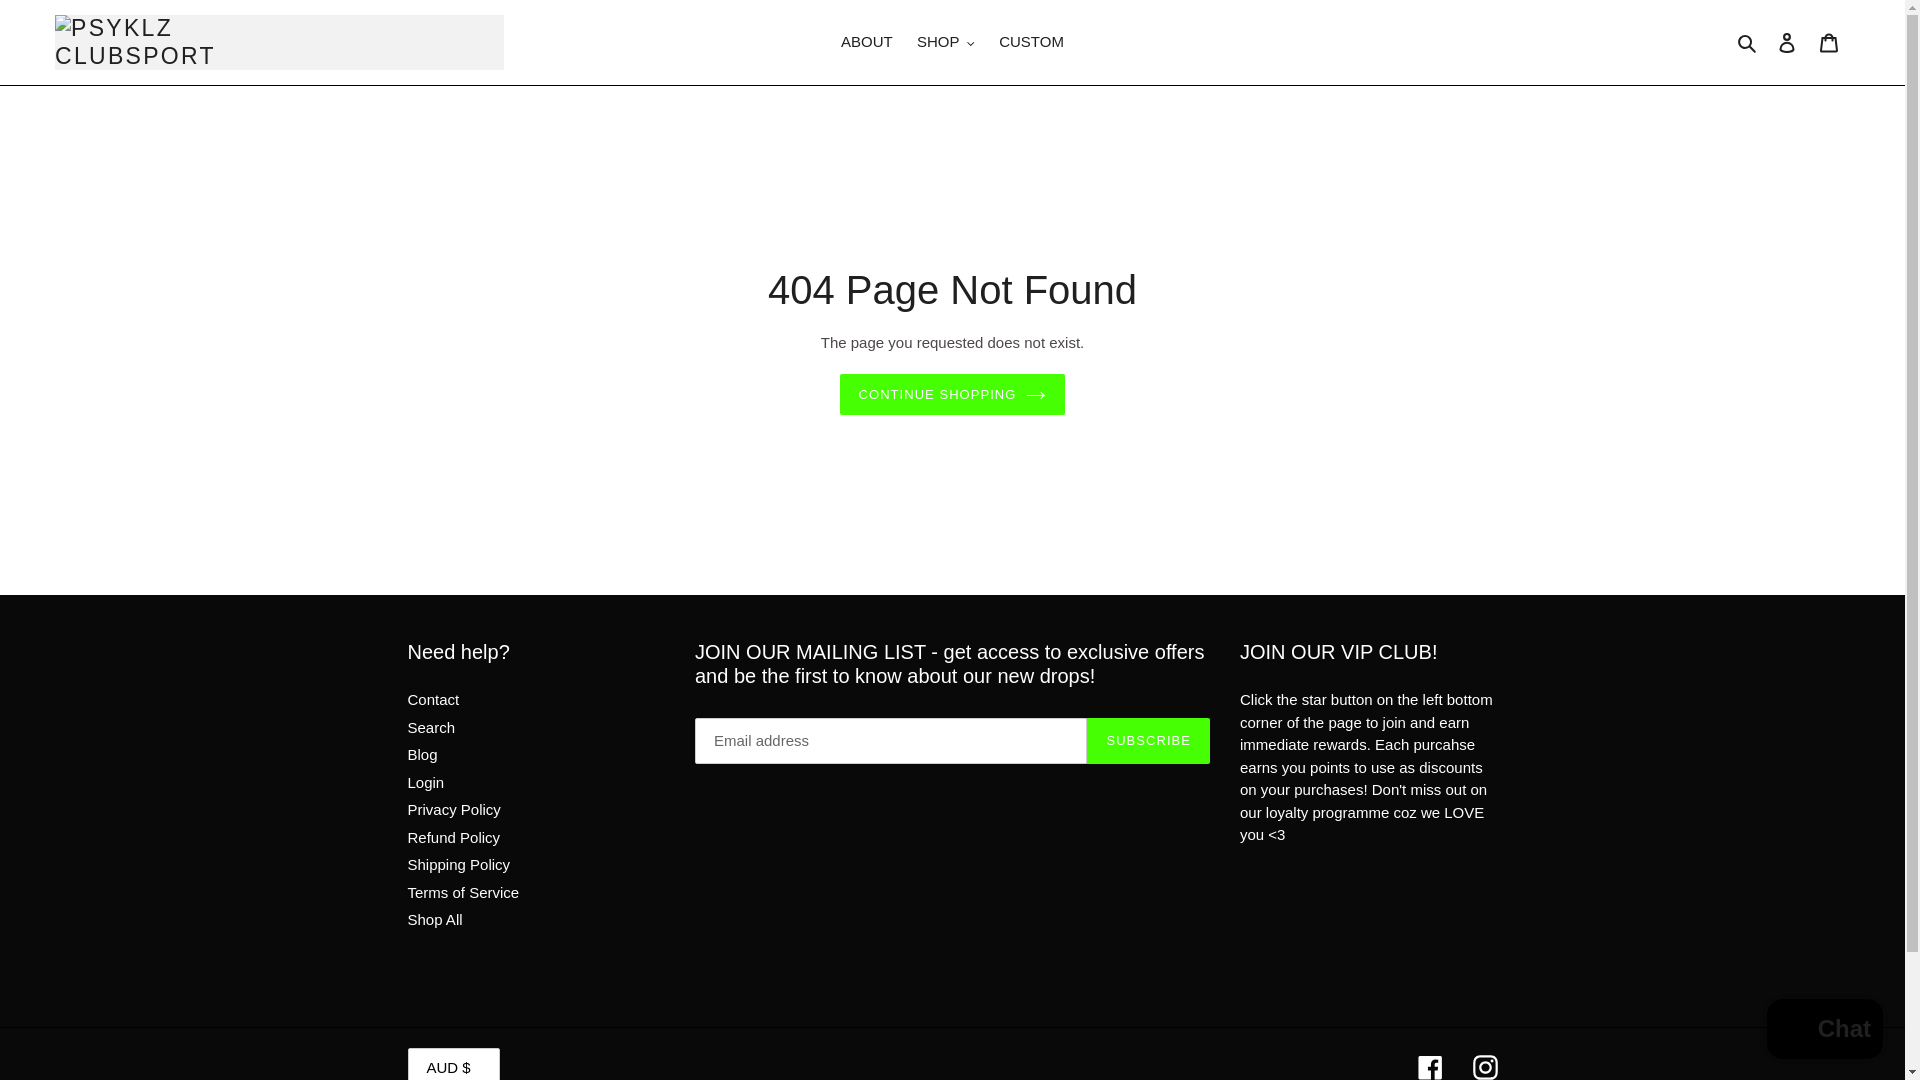 The height and width of the screenshot is (1080, 1920). Describe the element at coordinates (422, 754) in the screenshot. I see `Blog` at that location.